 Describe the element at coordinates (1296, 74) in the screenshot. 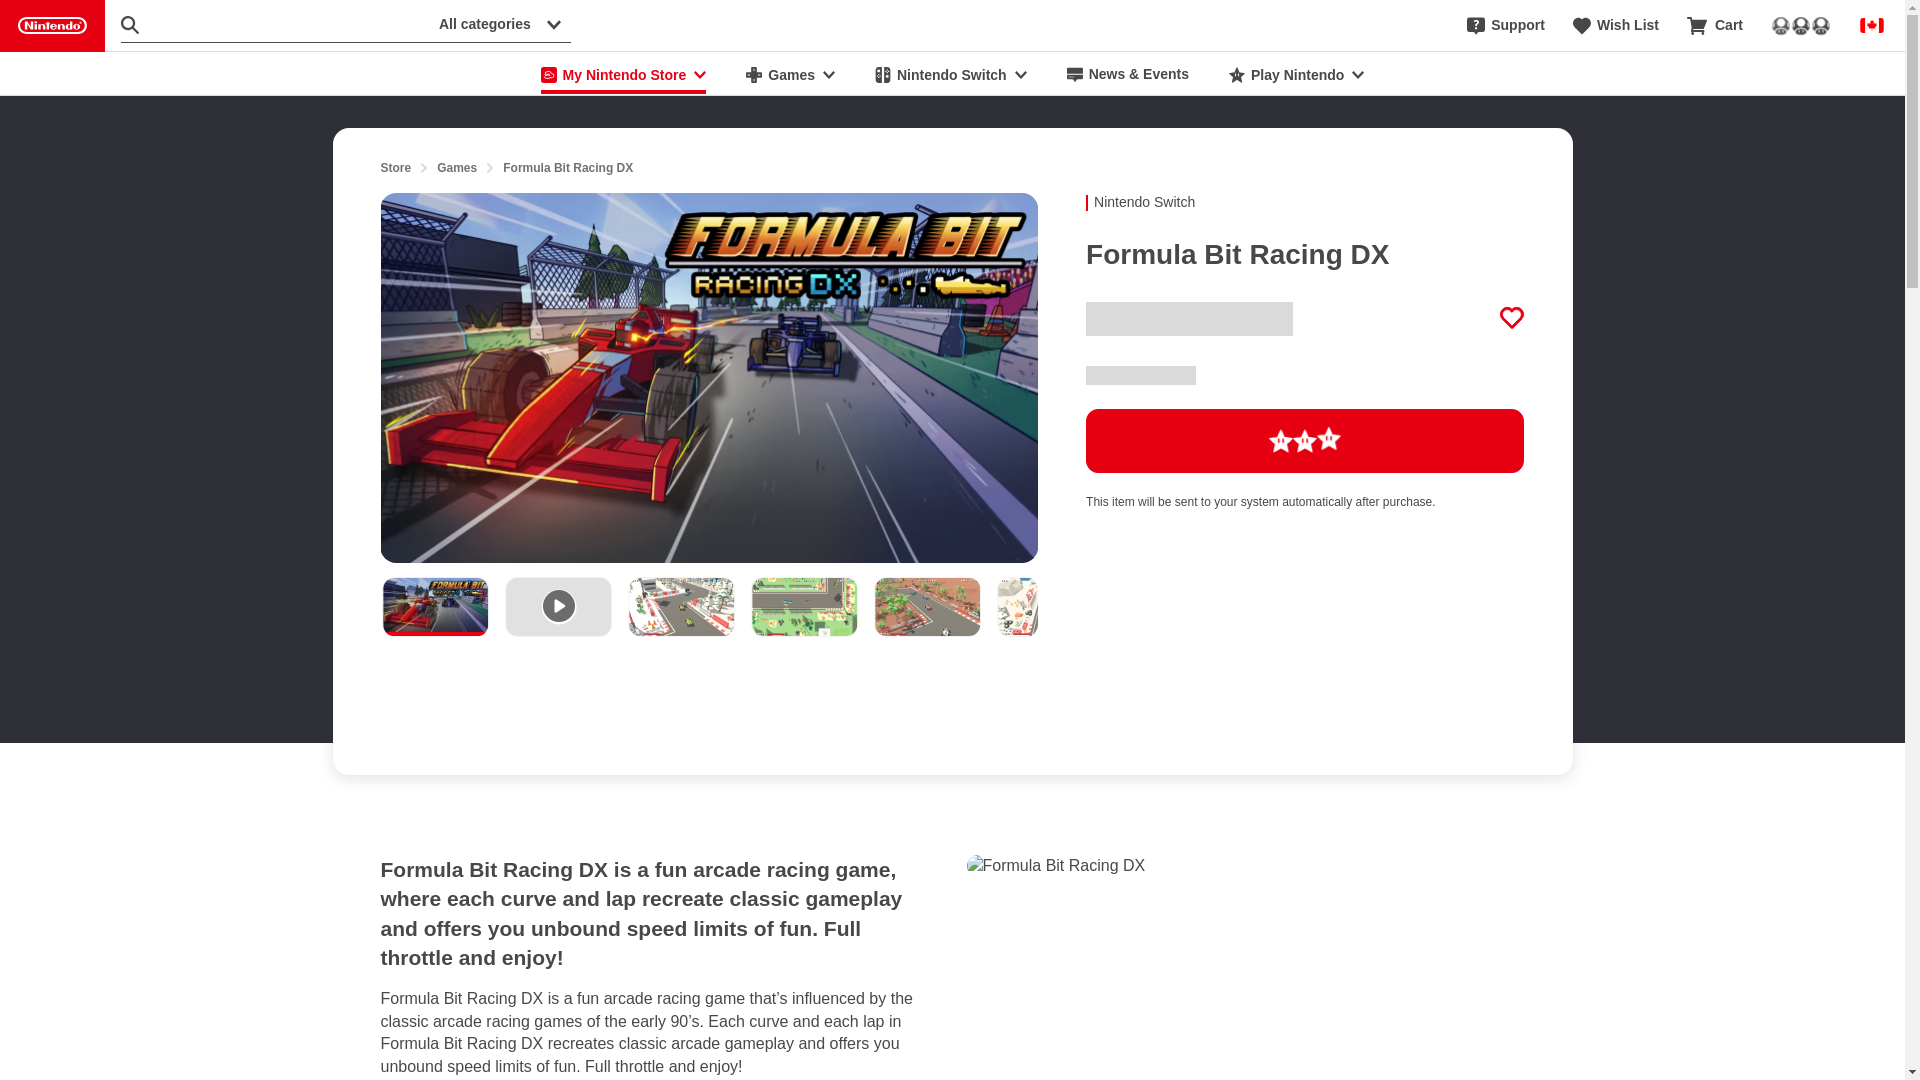

I see `Play Nintendo` at that location.